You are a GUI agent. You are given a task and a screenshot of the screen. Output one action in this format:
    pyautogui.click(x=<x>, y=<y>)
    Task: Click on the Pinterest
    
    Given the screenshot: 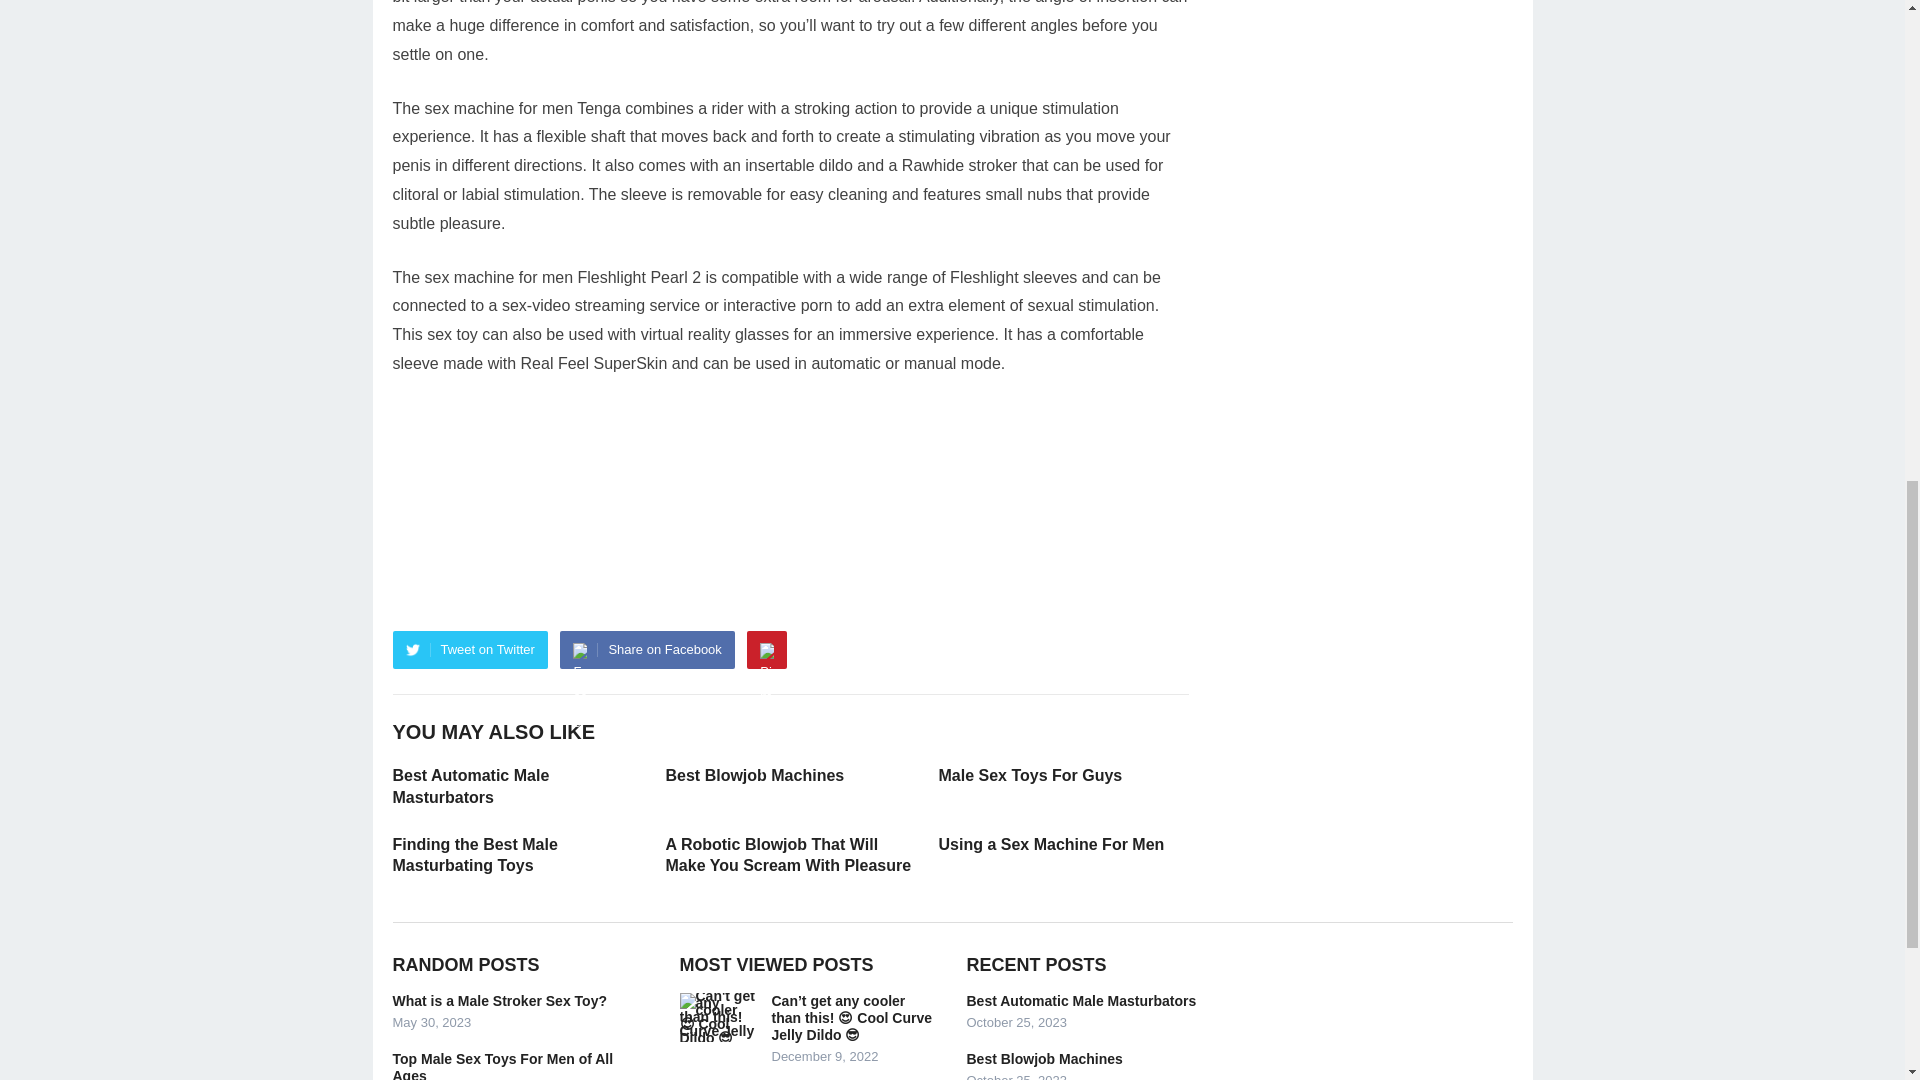 What is the action you would take?
    pyautogui.click(x=766, y=649)
    